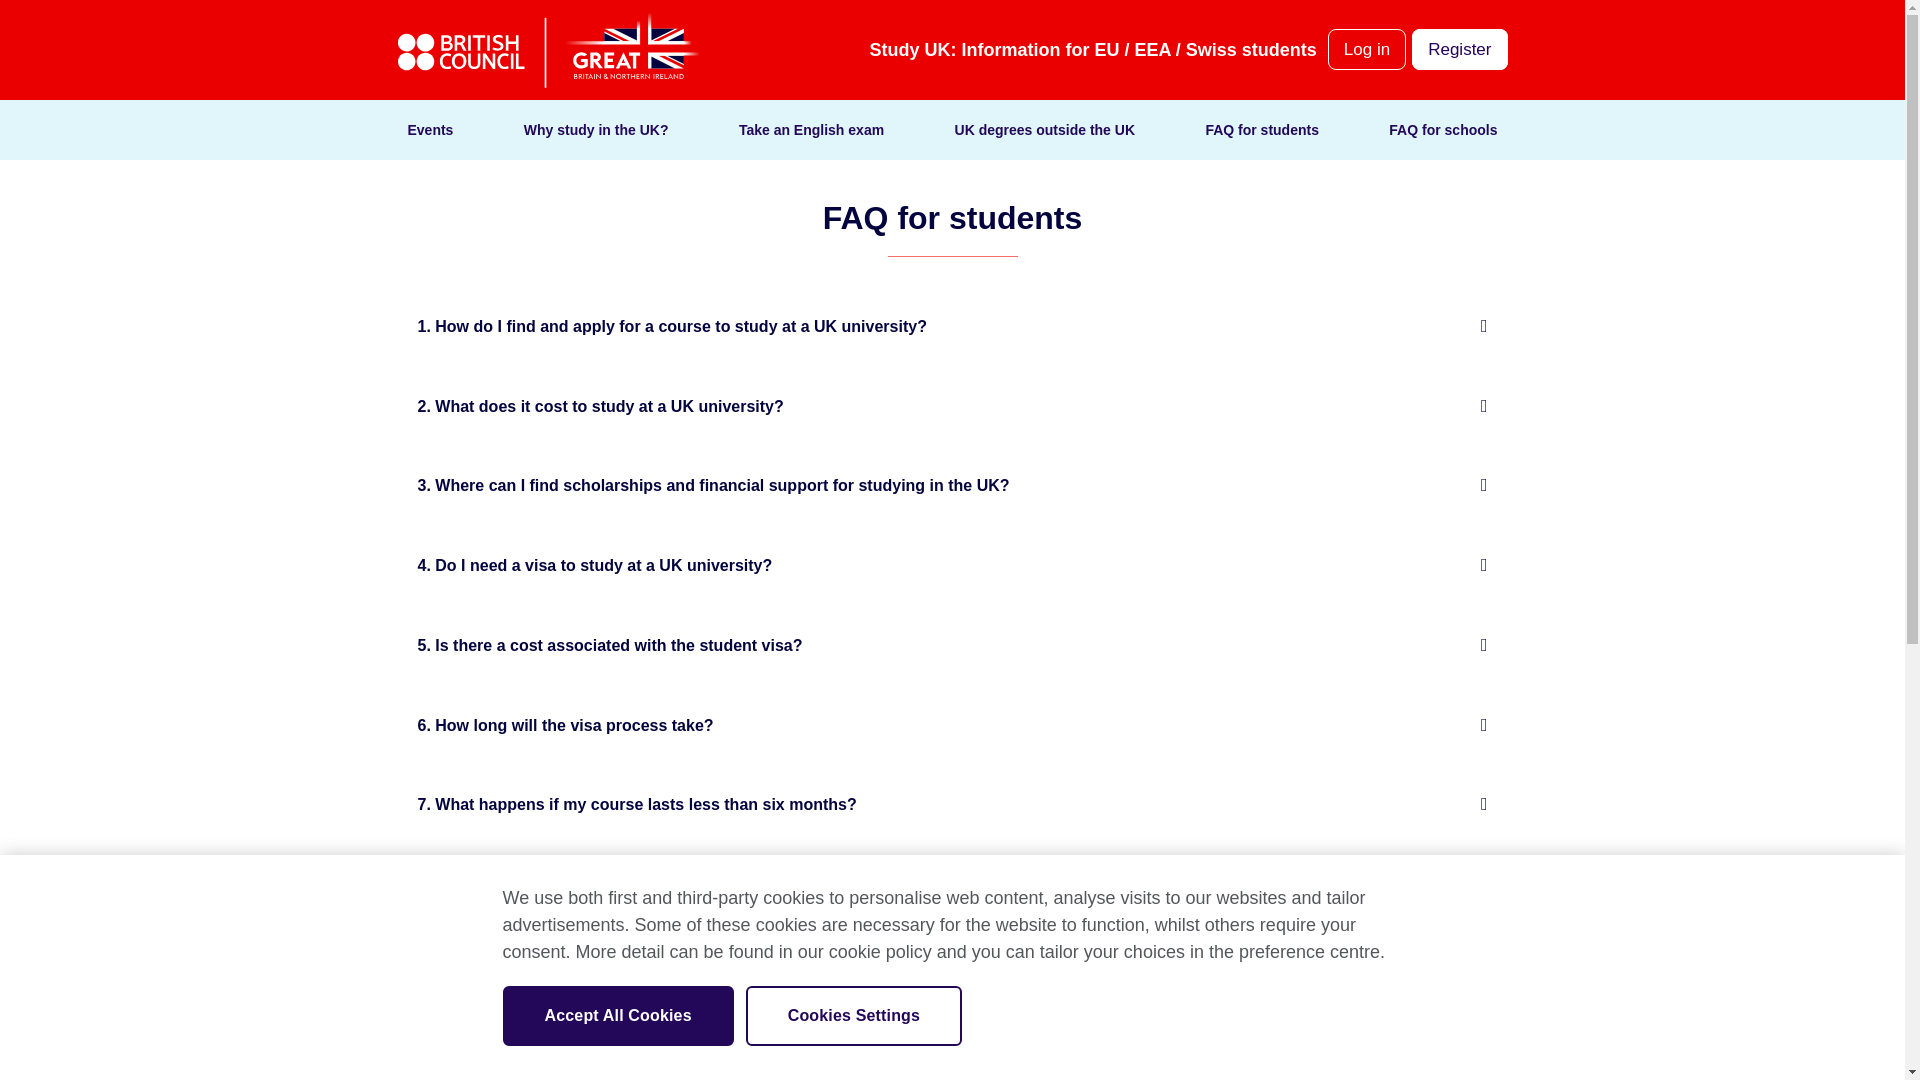  I want to click on FAQ for students, so click(1262, 130).